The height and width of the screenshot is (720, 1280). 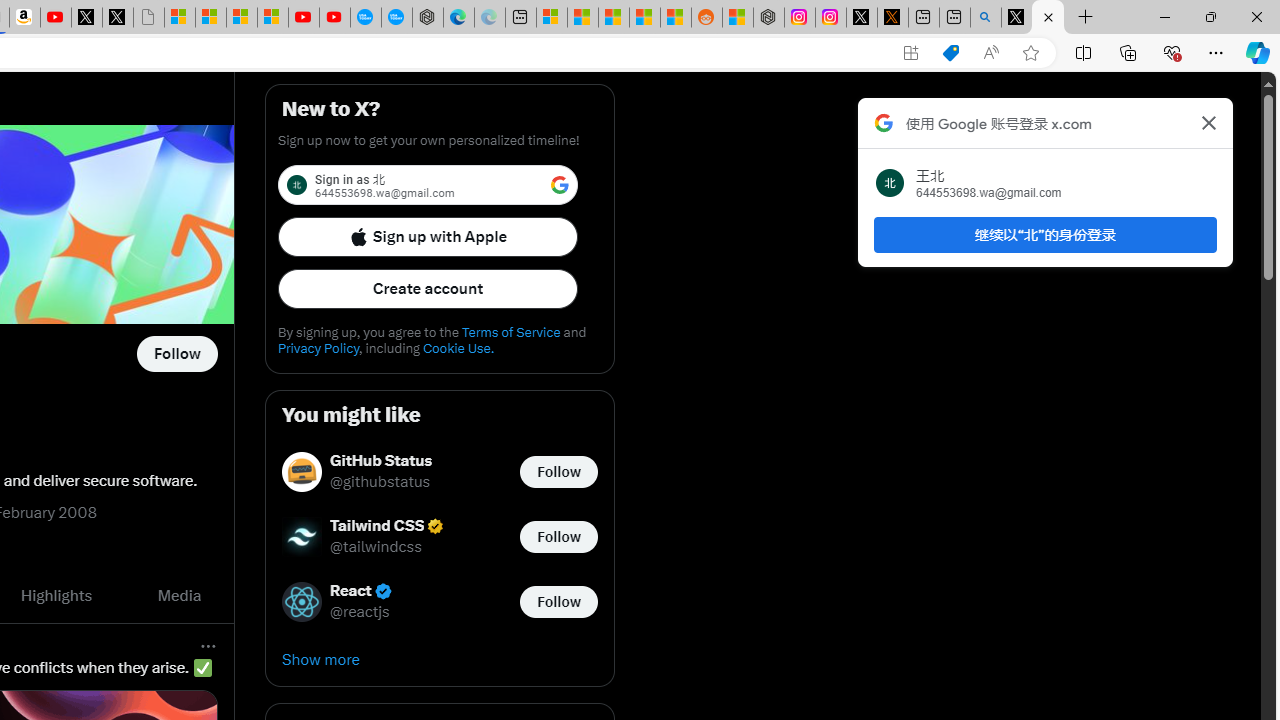 What do you see at coordinates (176, 354) in the screenshot?
I see `Follow @github` at bounding box center [176, 354].